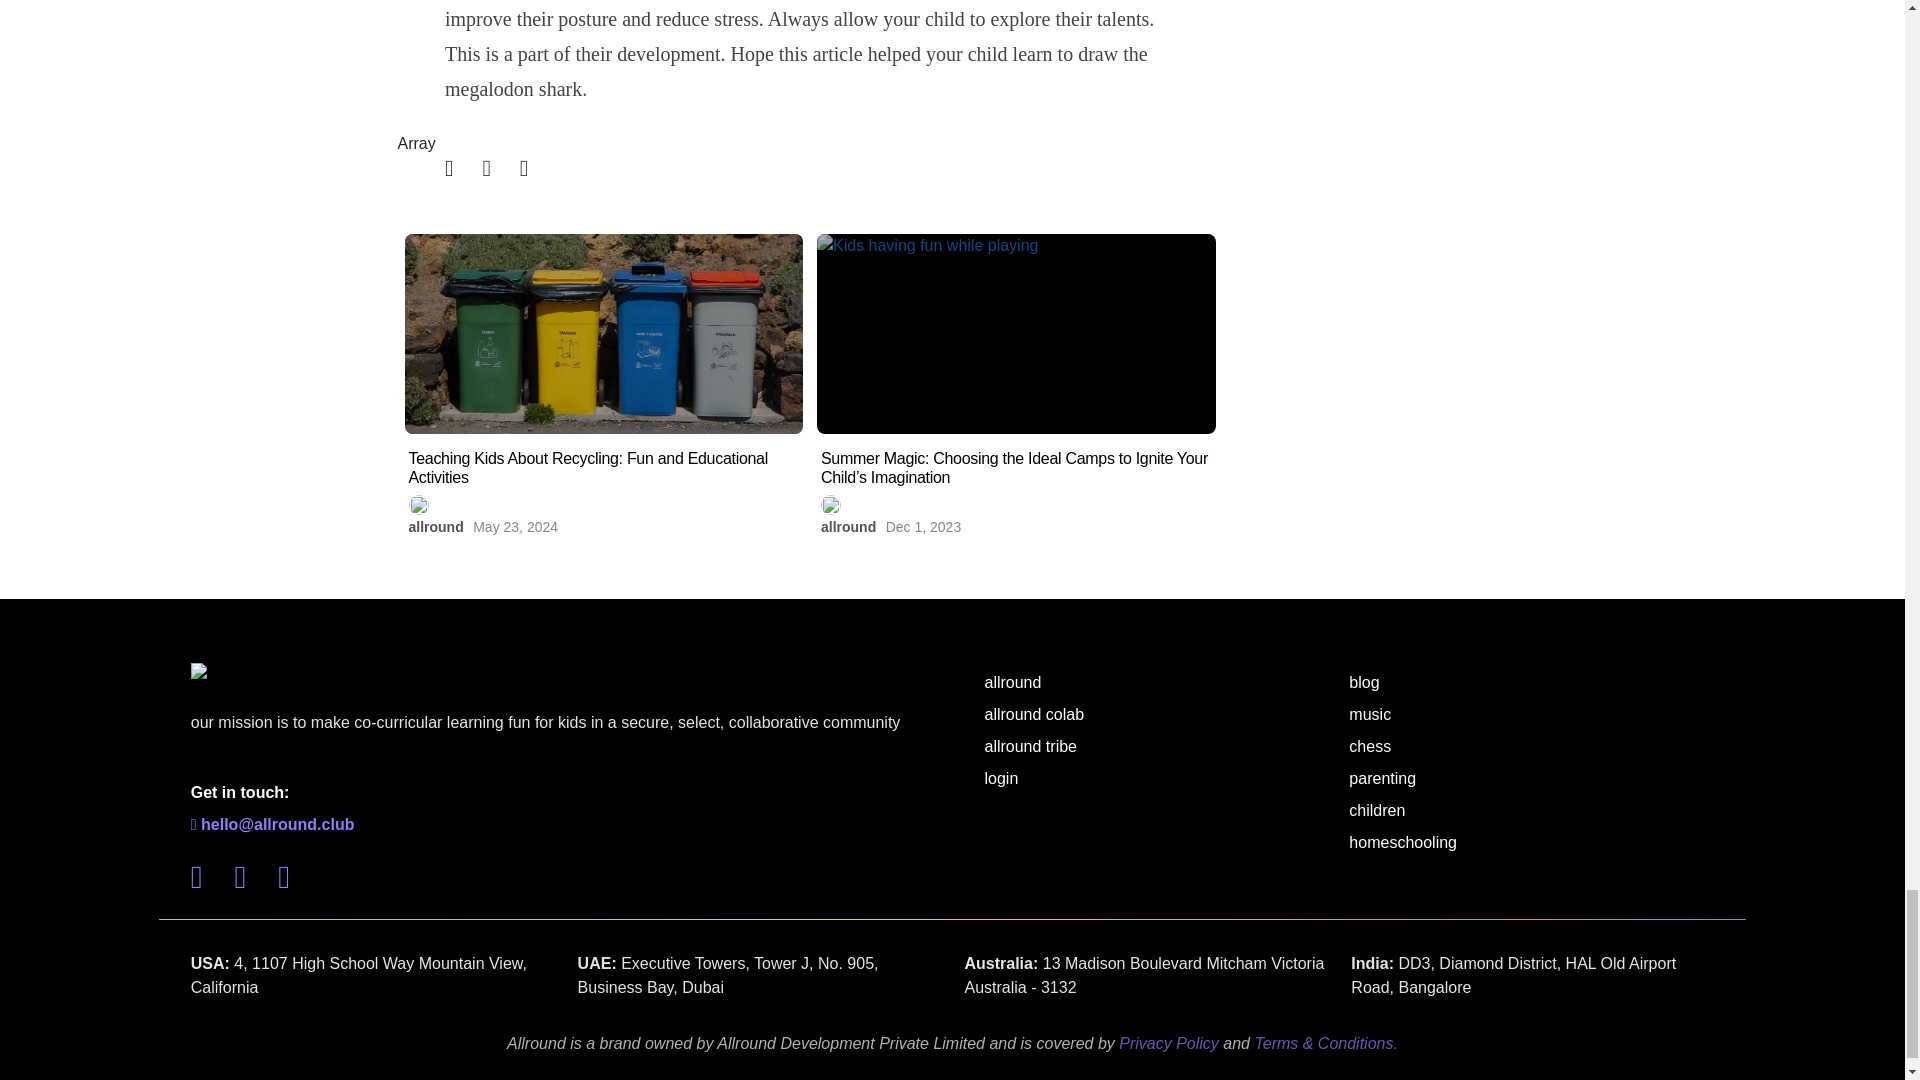  What do you see at coordinates (434, 526) in the screenshot?
I see `Posts by allround` at bounding box center [434, 526].